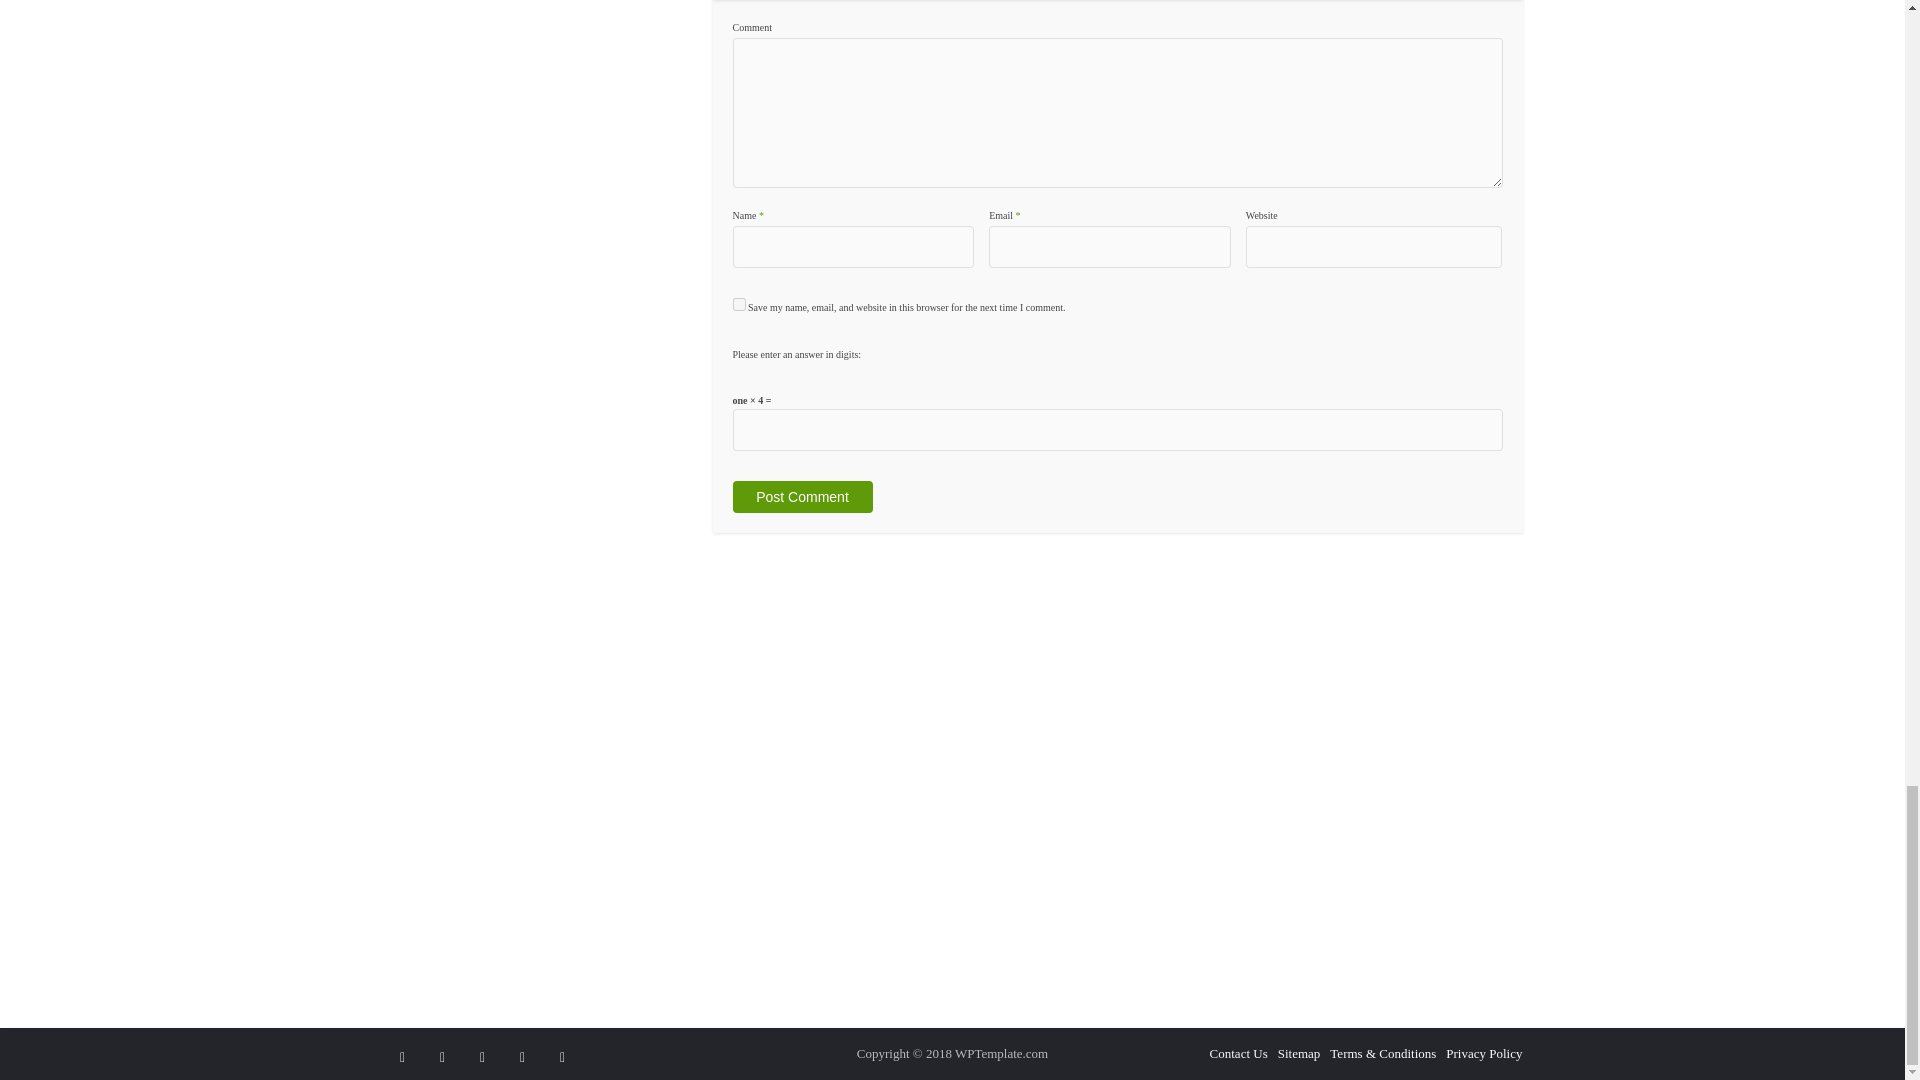  What do you see at coordinates (801, 496) in the screenshot?
I see `Post Comment` at bounding box center [801, 496].